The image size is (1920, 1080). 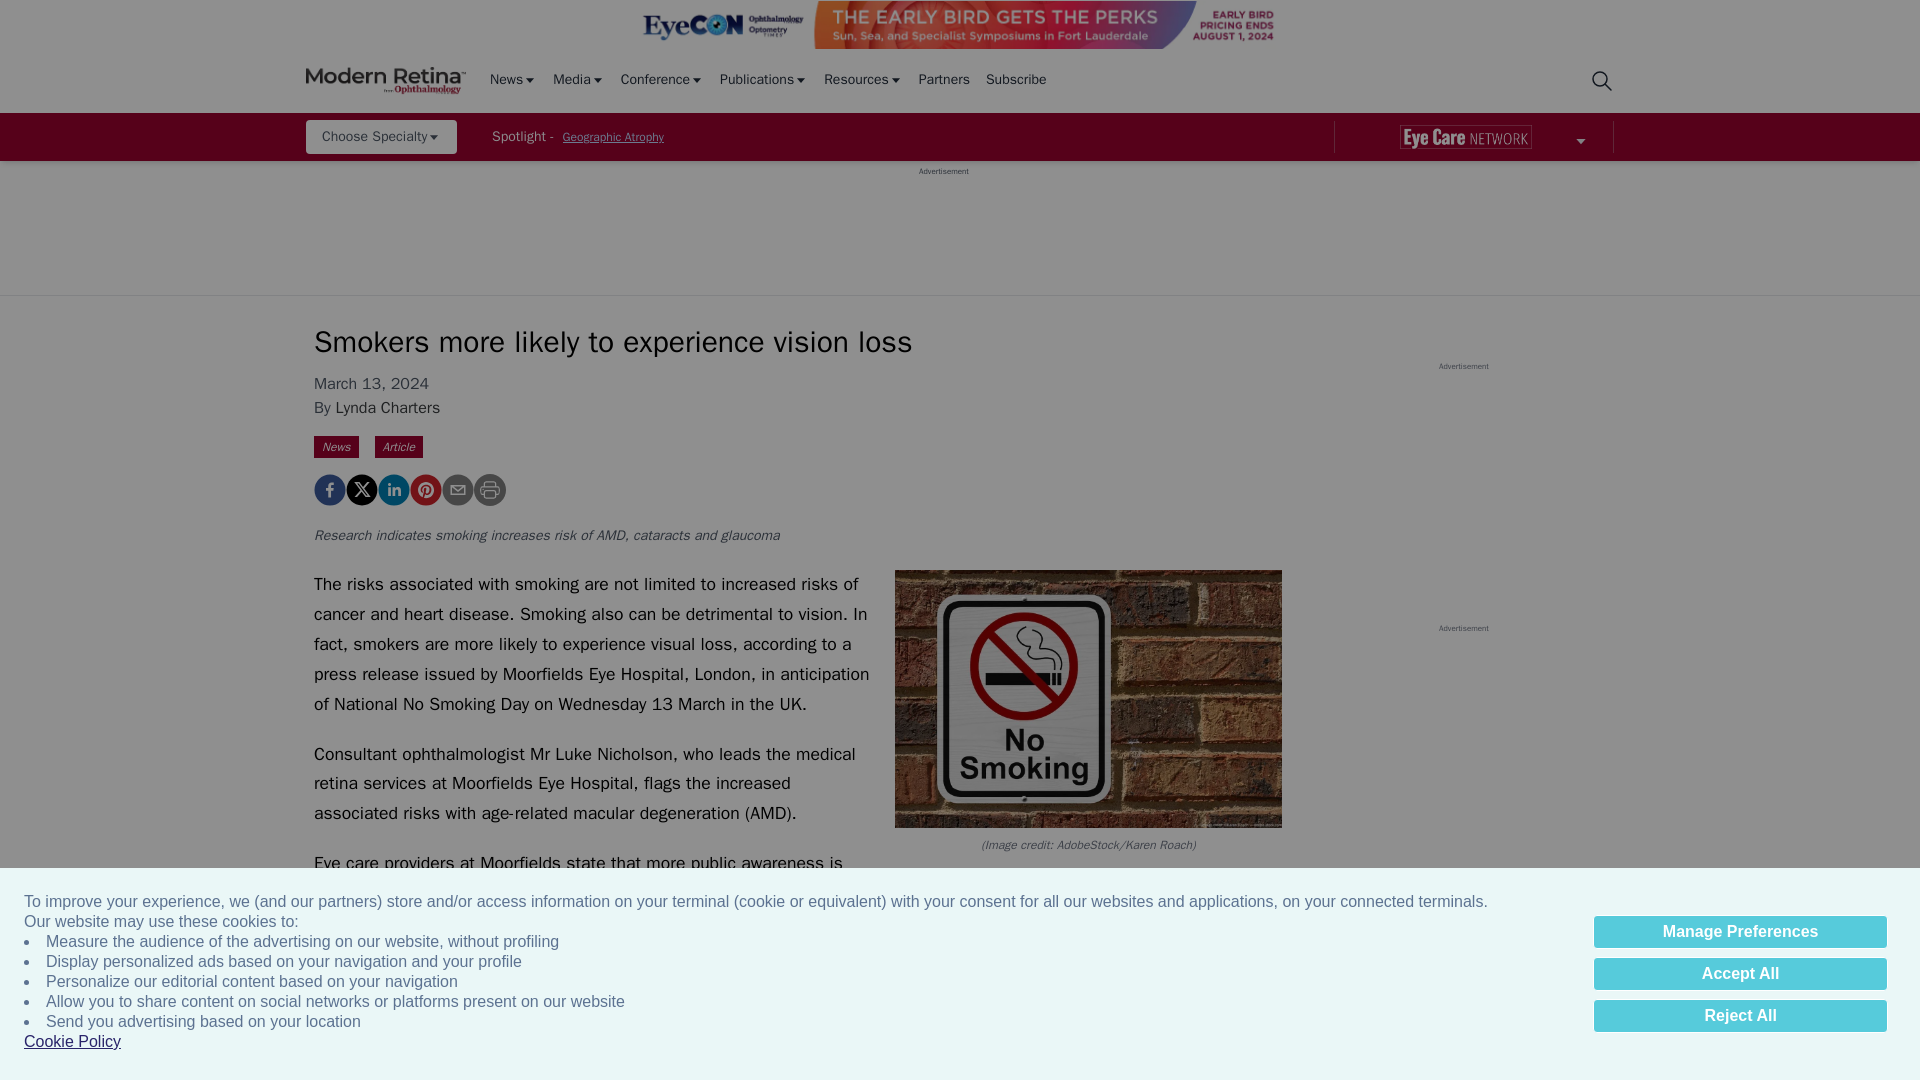 I want to click on Smokers more likely to experience vision loss, so click(x=330, y=490).